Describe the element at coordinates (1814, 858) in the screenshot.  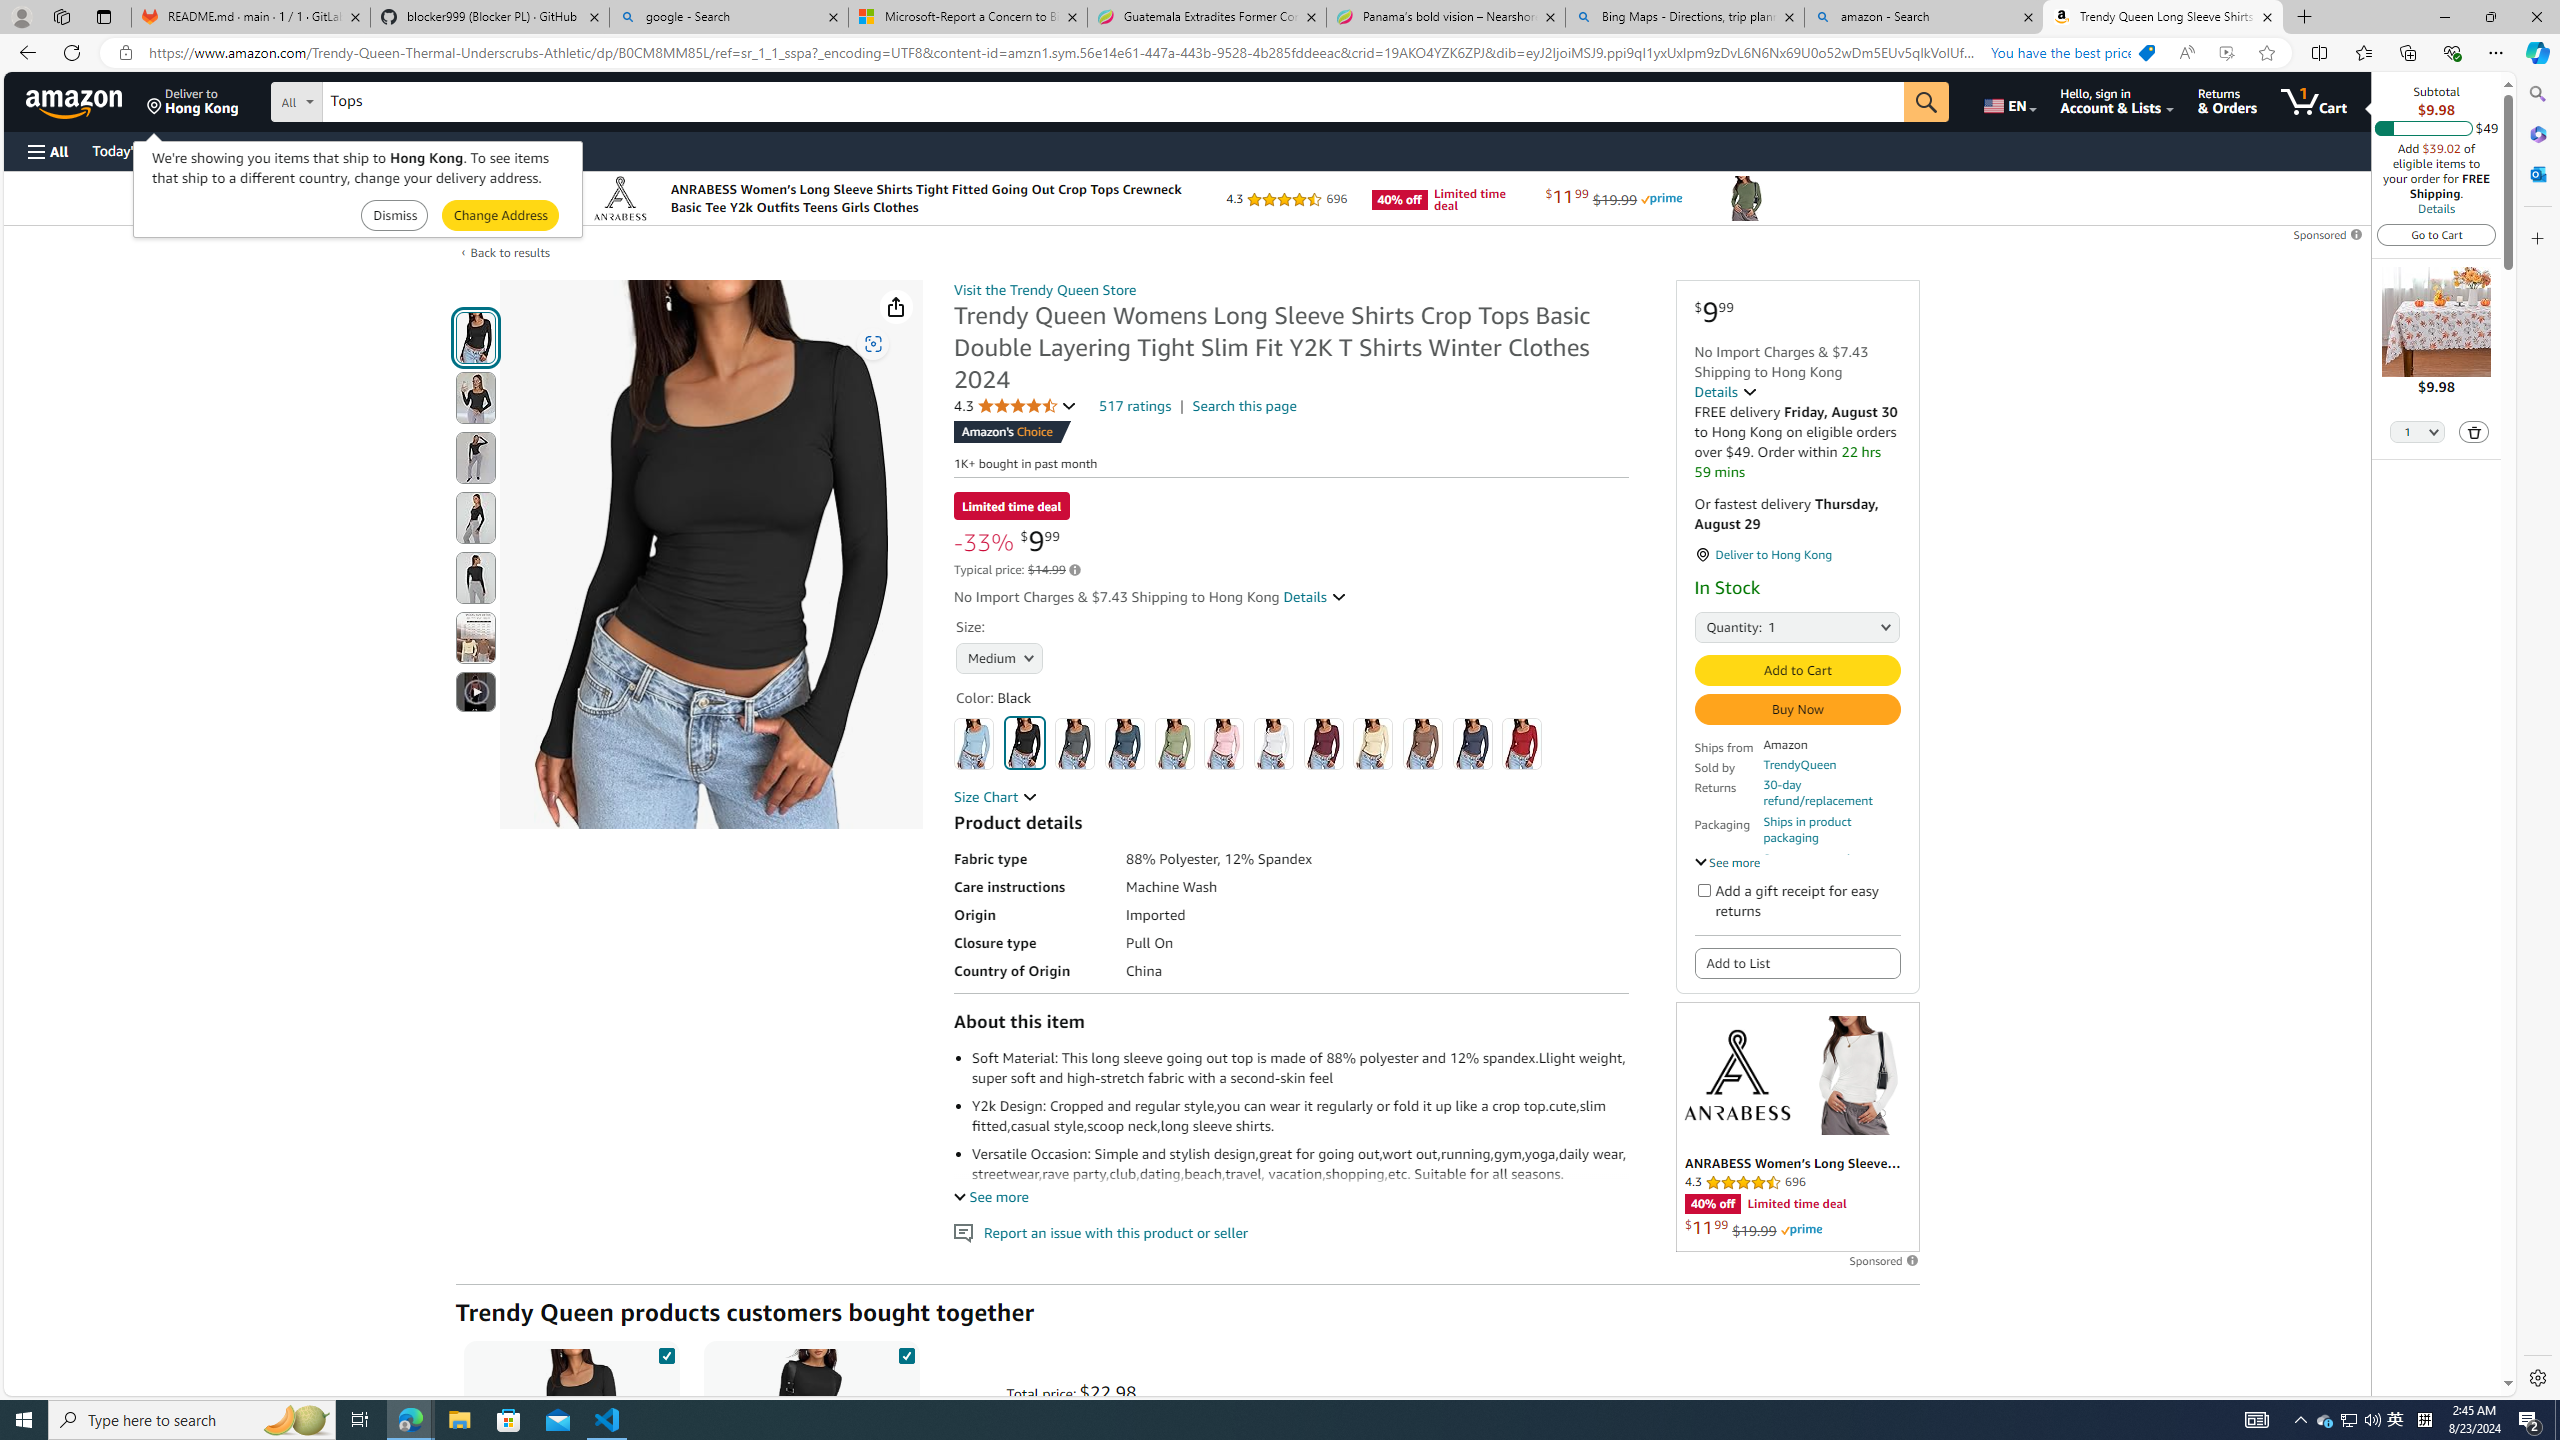
I see `Secure transaction` at that location.